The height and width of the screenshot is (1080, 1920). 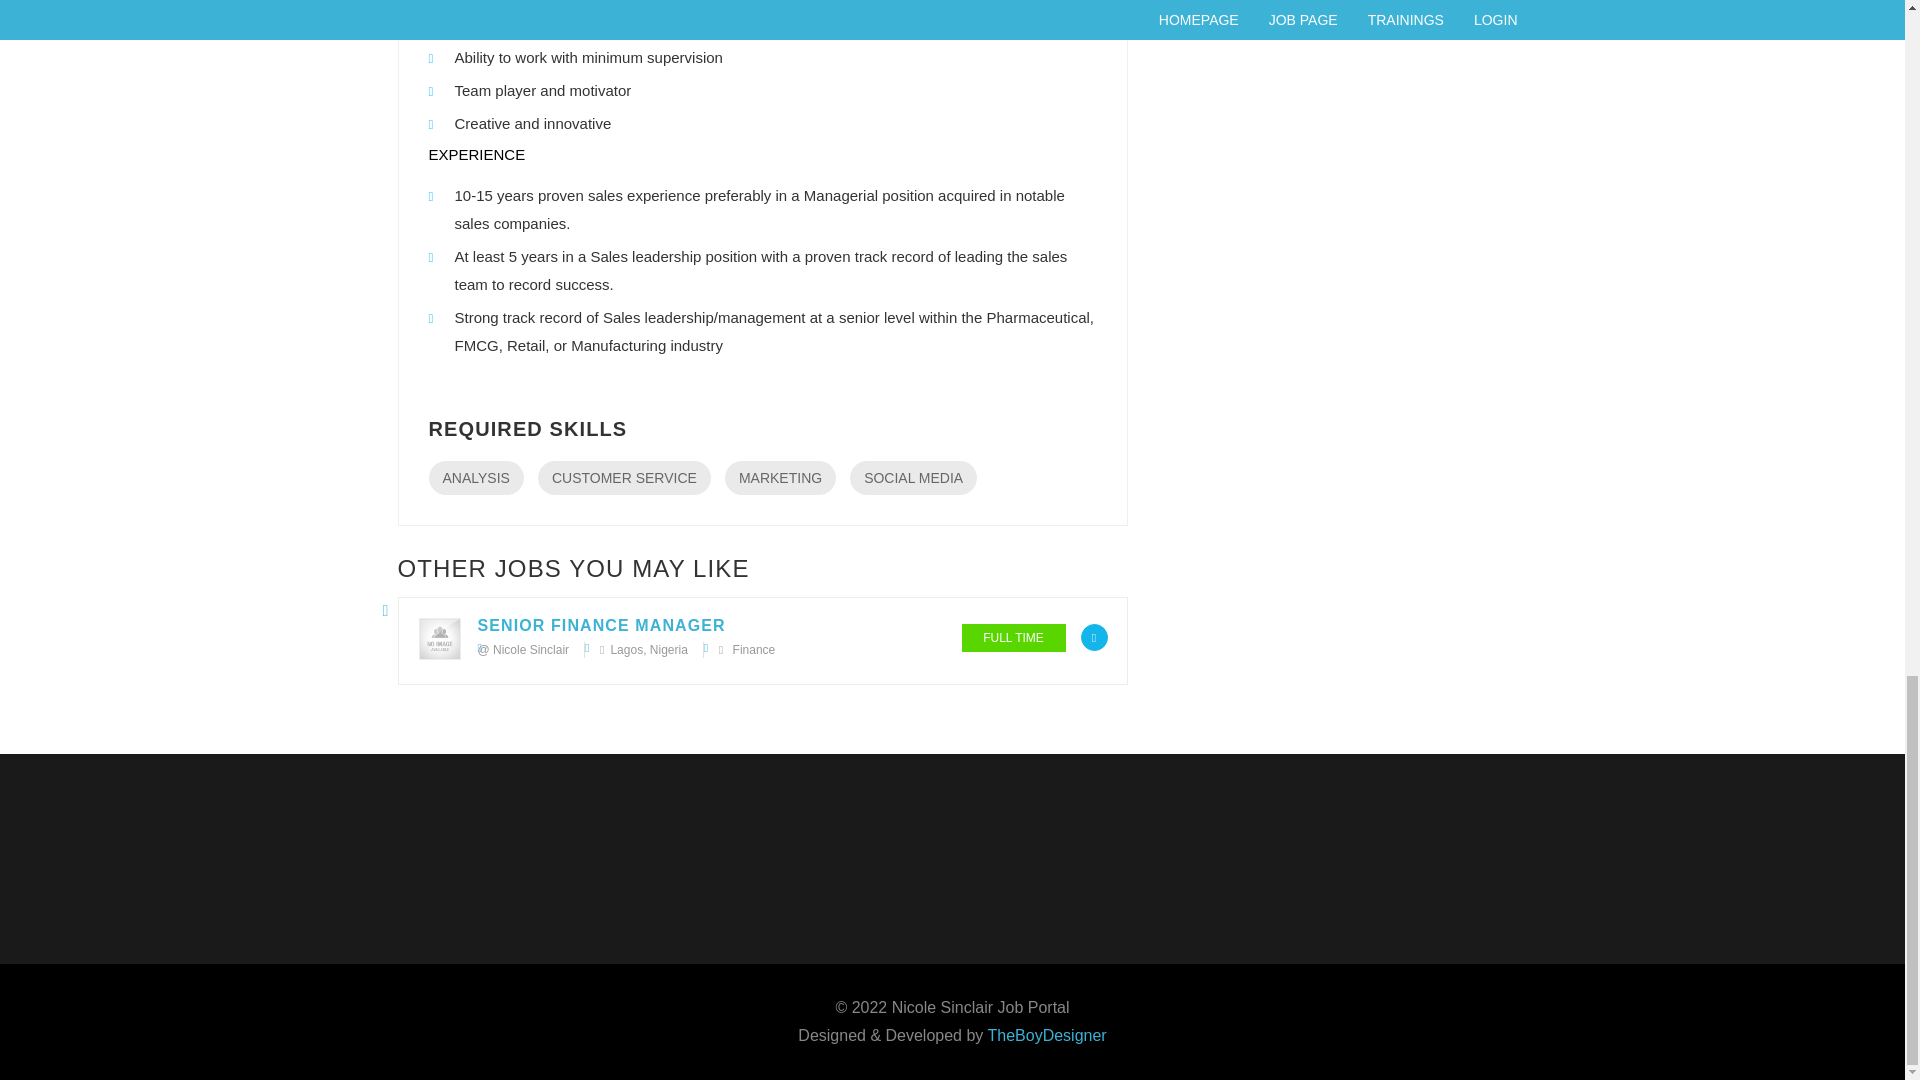 I want to click on SENIOR FINANCE MANAGER, so click(x=602, y=624).